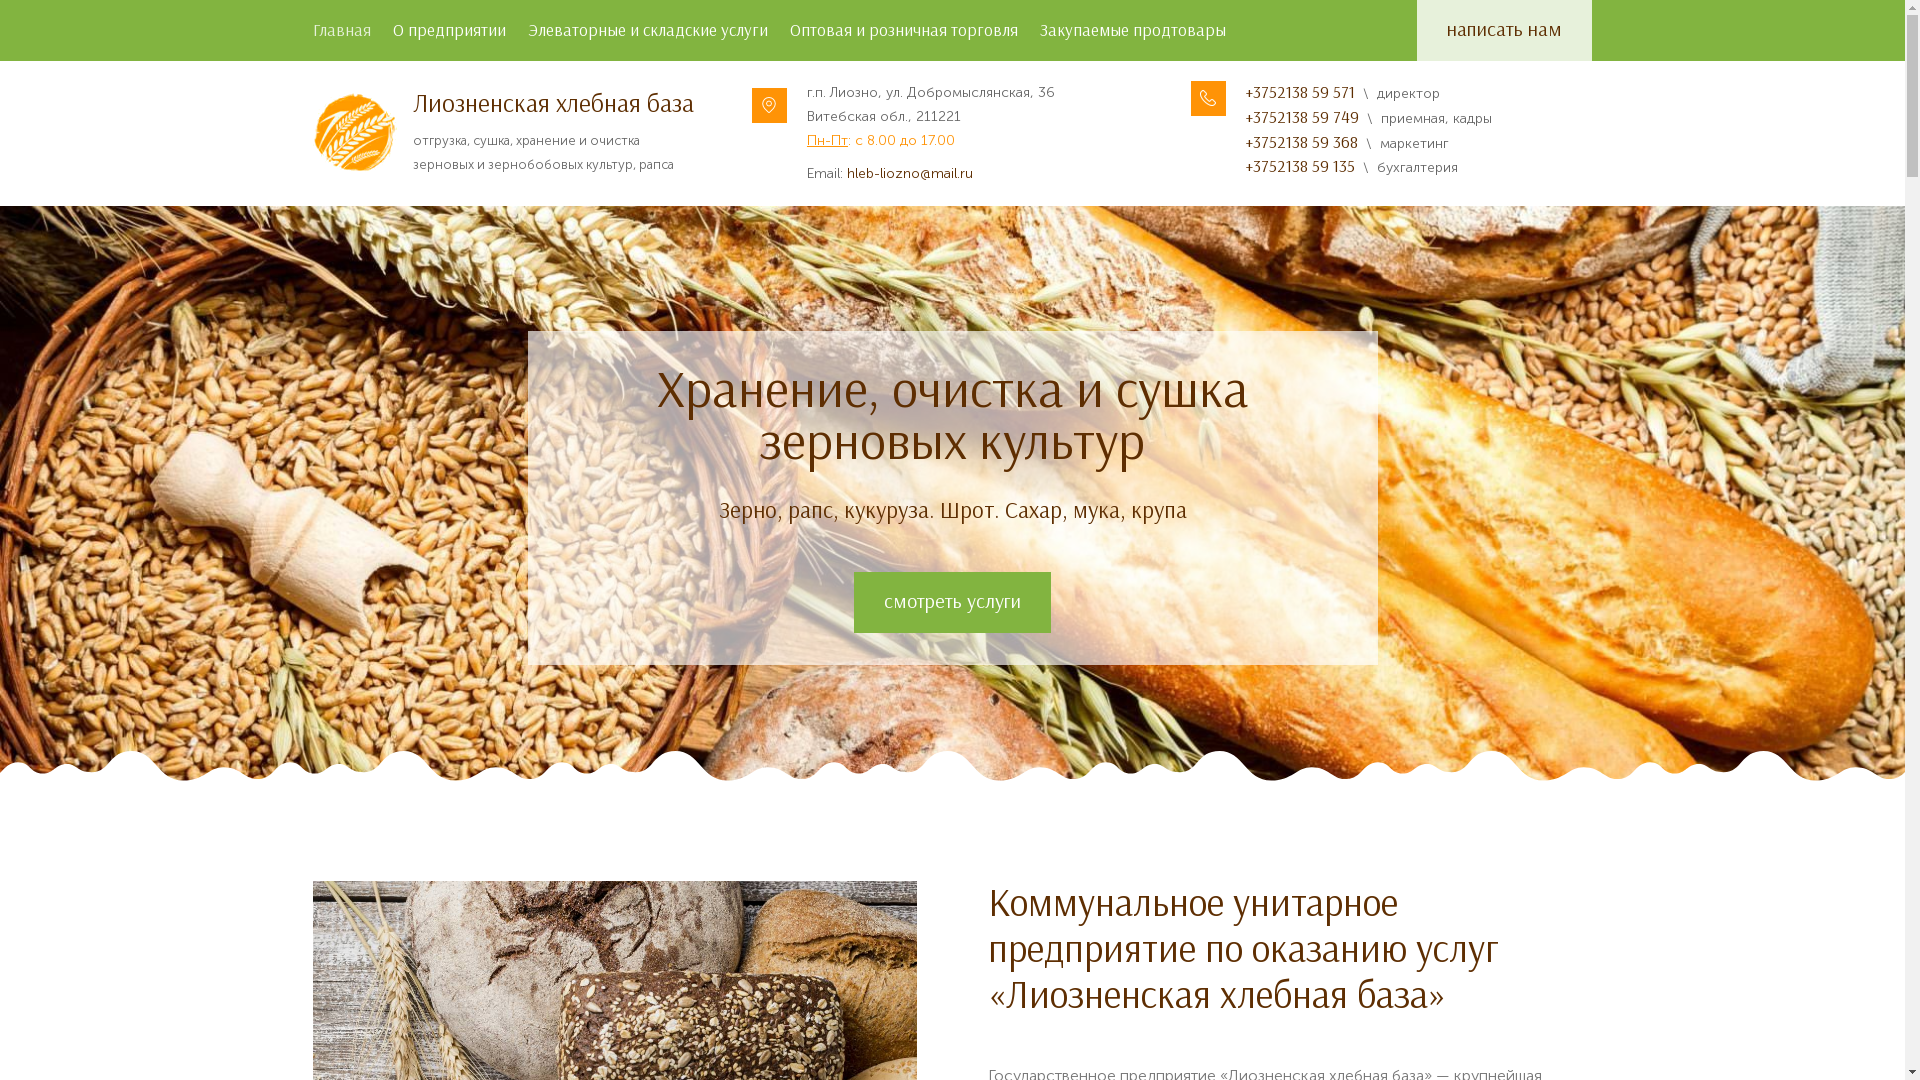 The height and width of the screenshot is (1080, 1920). Describe the element at coordinates (1300, 166) in the screenshot. I see `+3752138 59 135` at that location.